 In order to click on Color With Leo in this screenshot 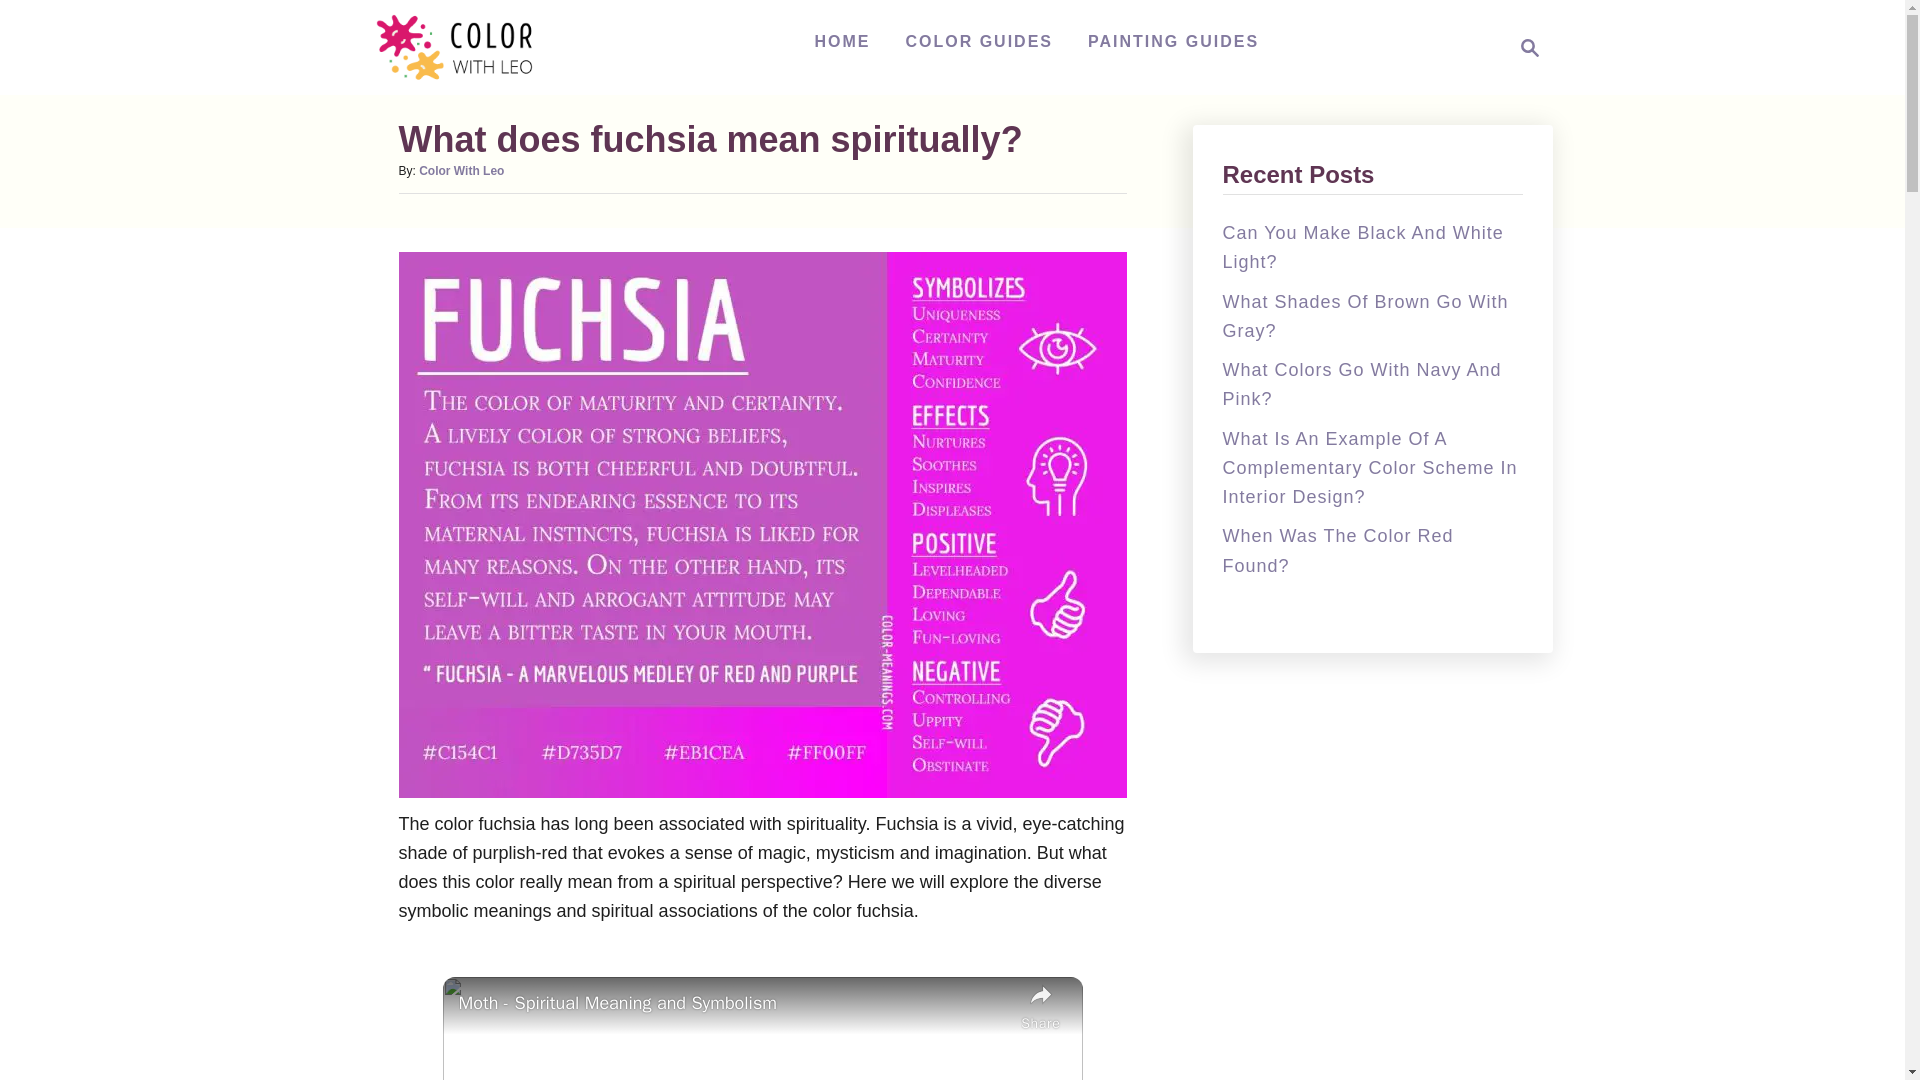, I will do `click(1524, 48)`.